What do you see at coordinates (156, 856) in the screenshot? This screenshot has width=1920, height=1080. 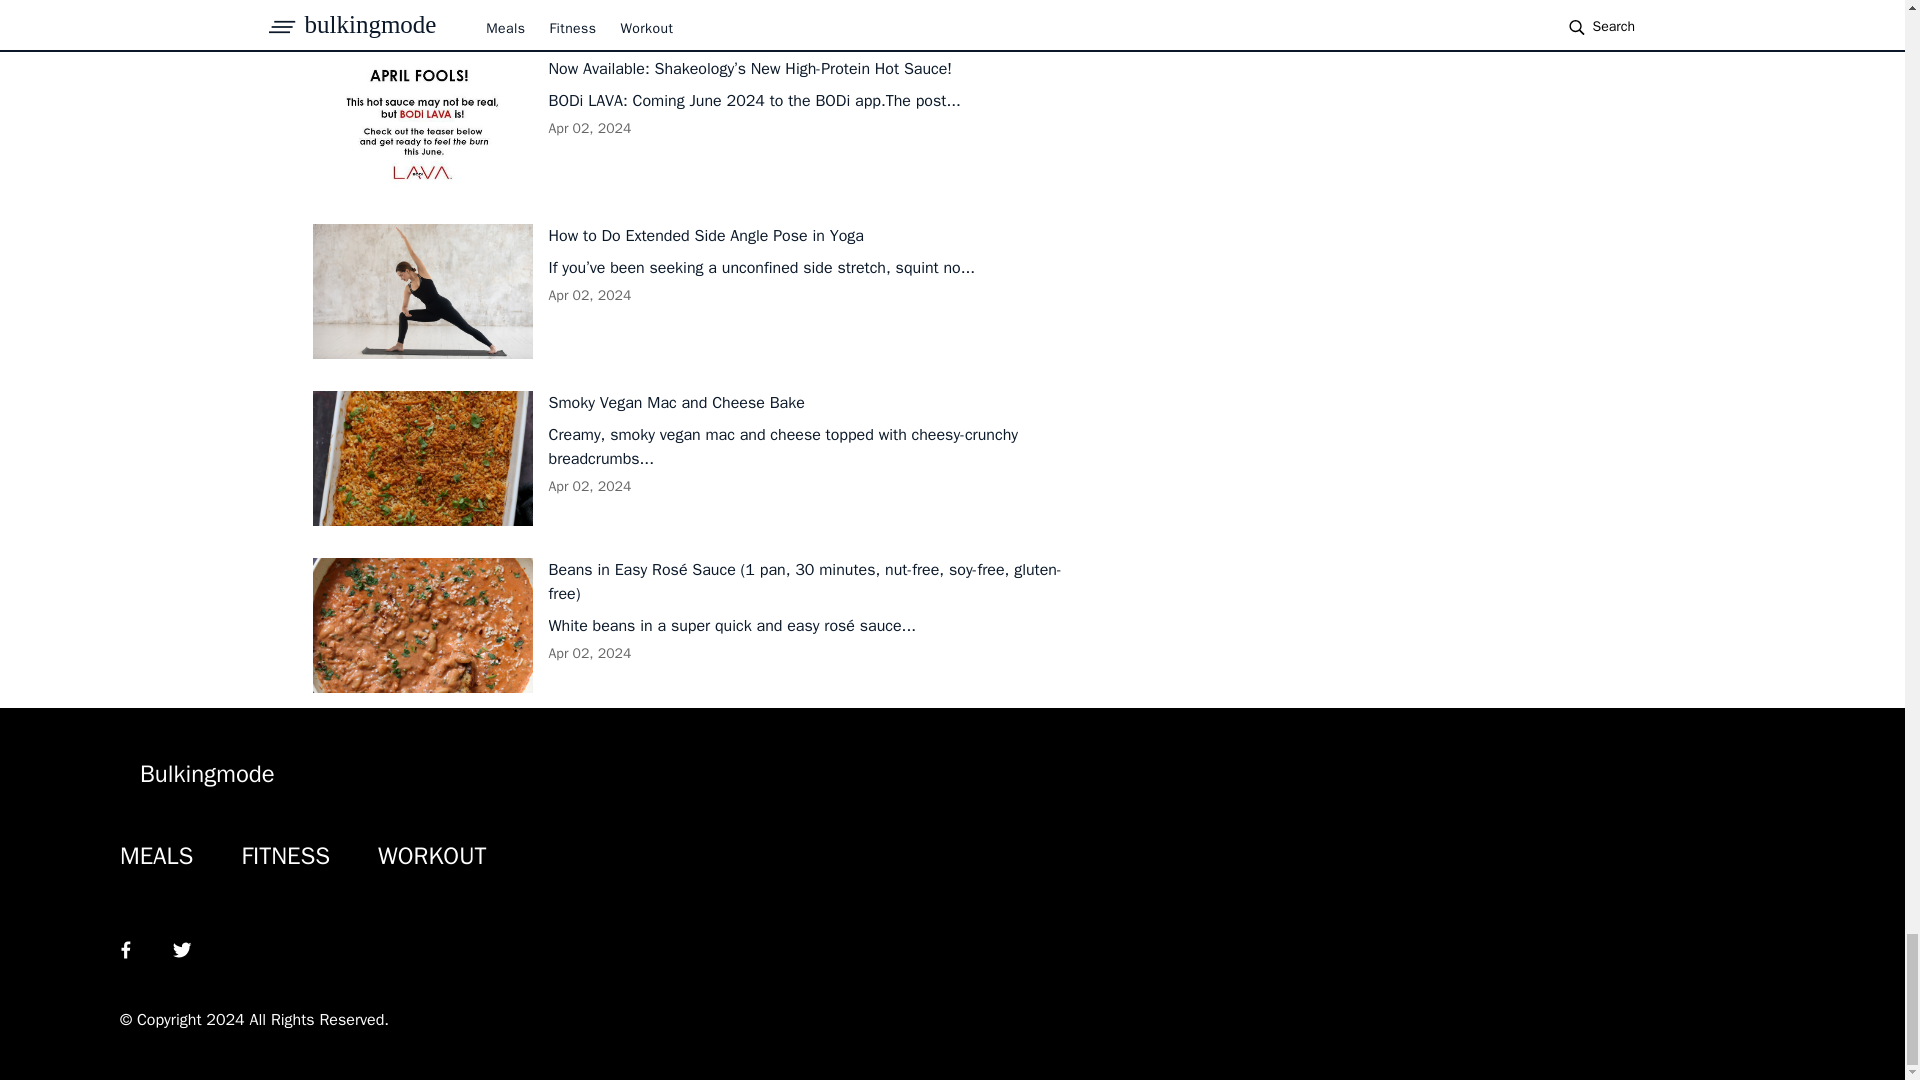 I see `MEALS` at bounding box center [156, 856].